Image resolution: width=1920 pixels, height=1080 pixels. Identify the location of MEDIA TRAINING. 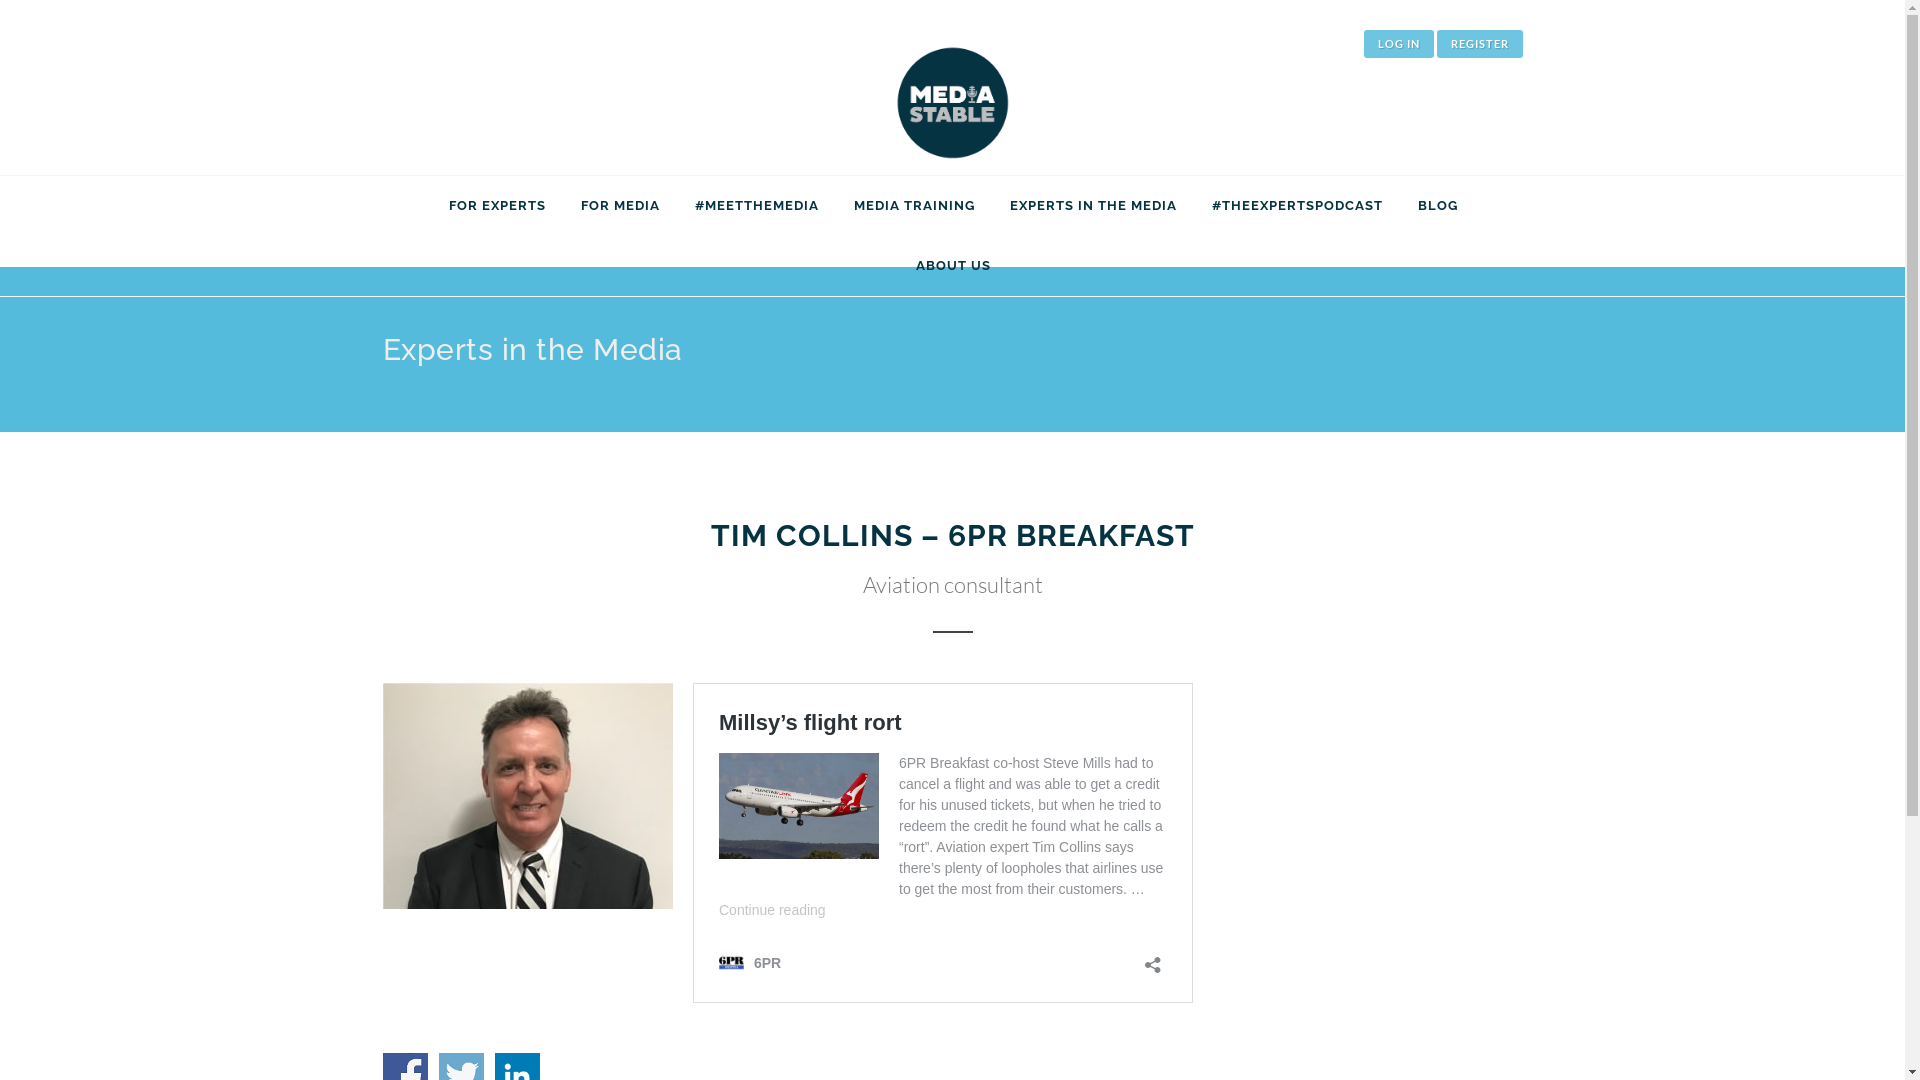
(914, 206).